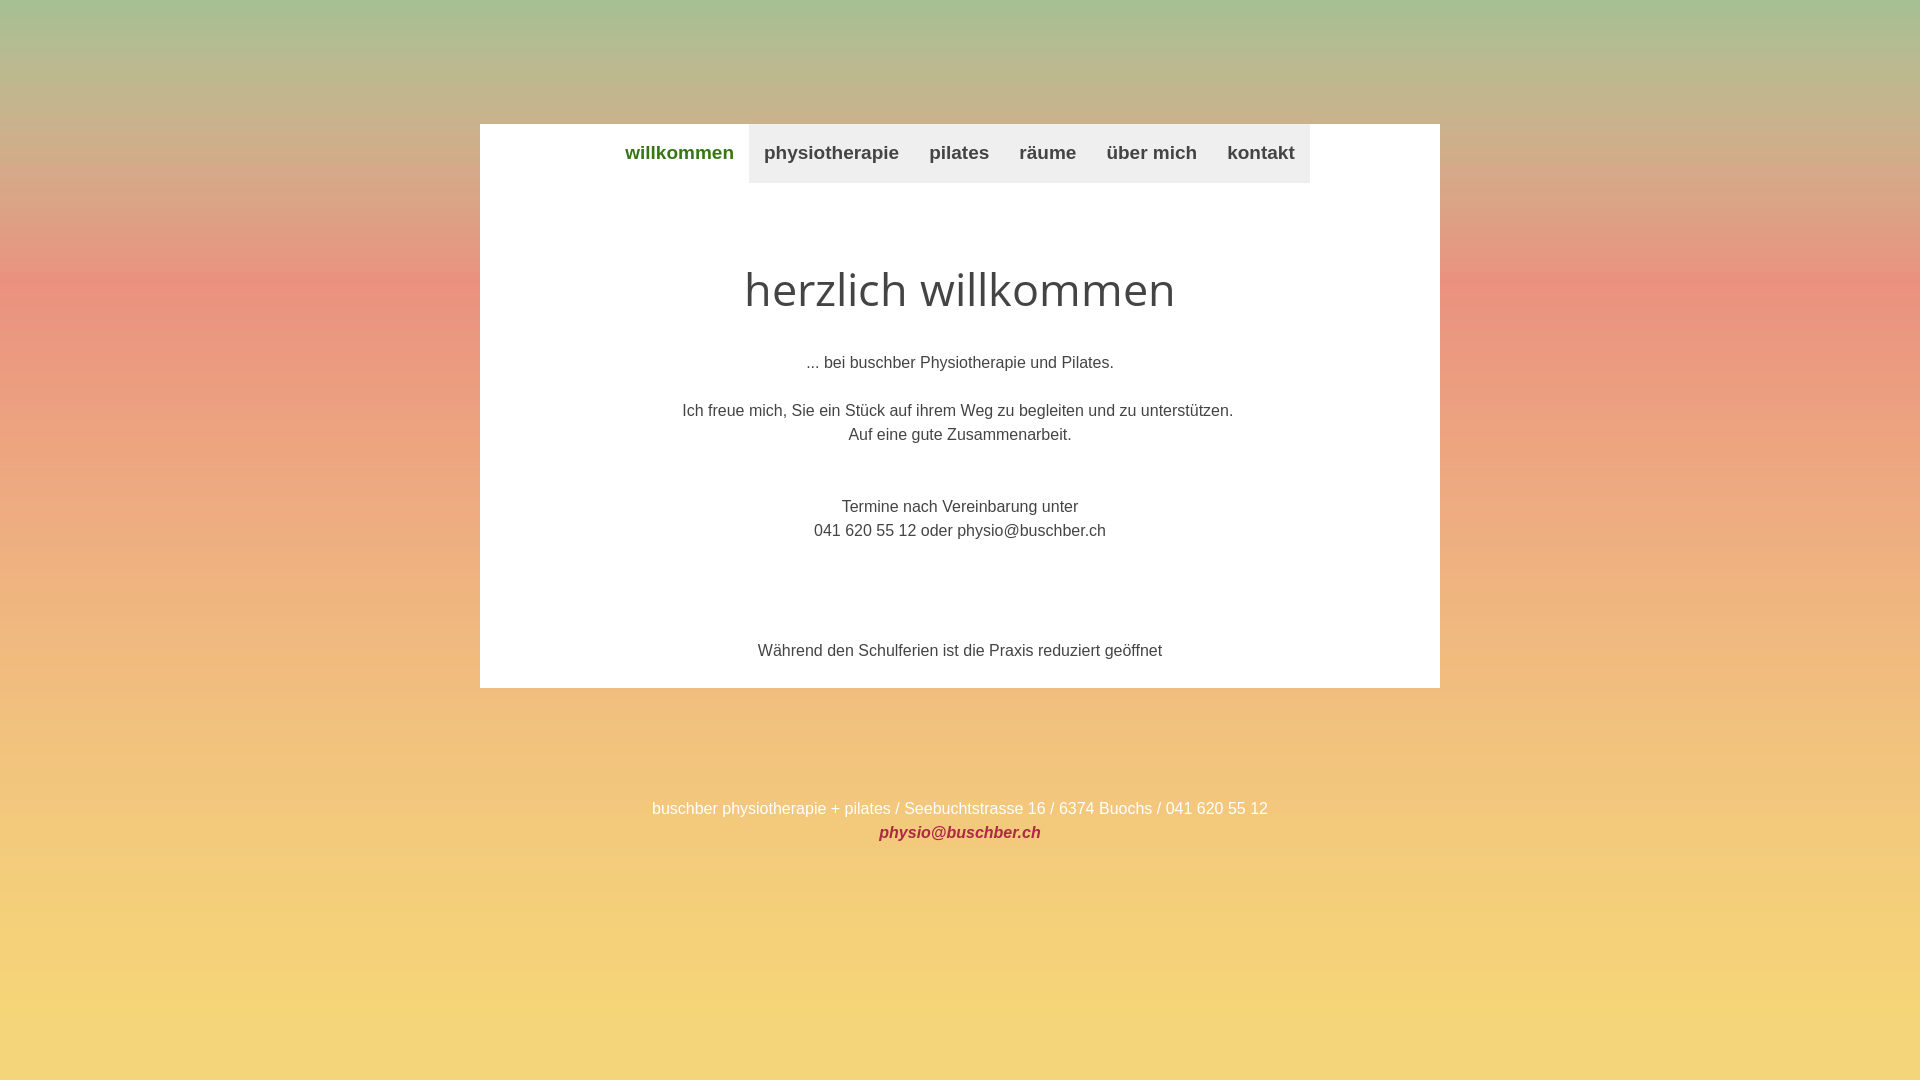 This screenshot has width=1920, height=1080. What do you see at coordinates (959, 154) in the screenshot?
I see `pilates` at bounding box center [959, 154].